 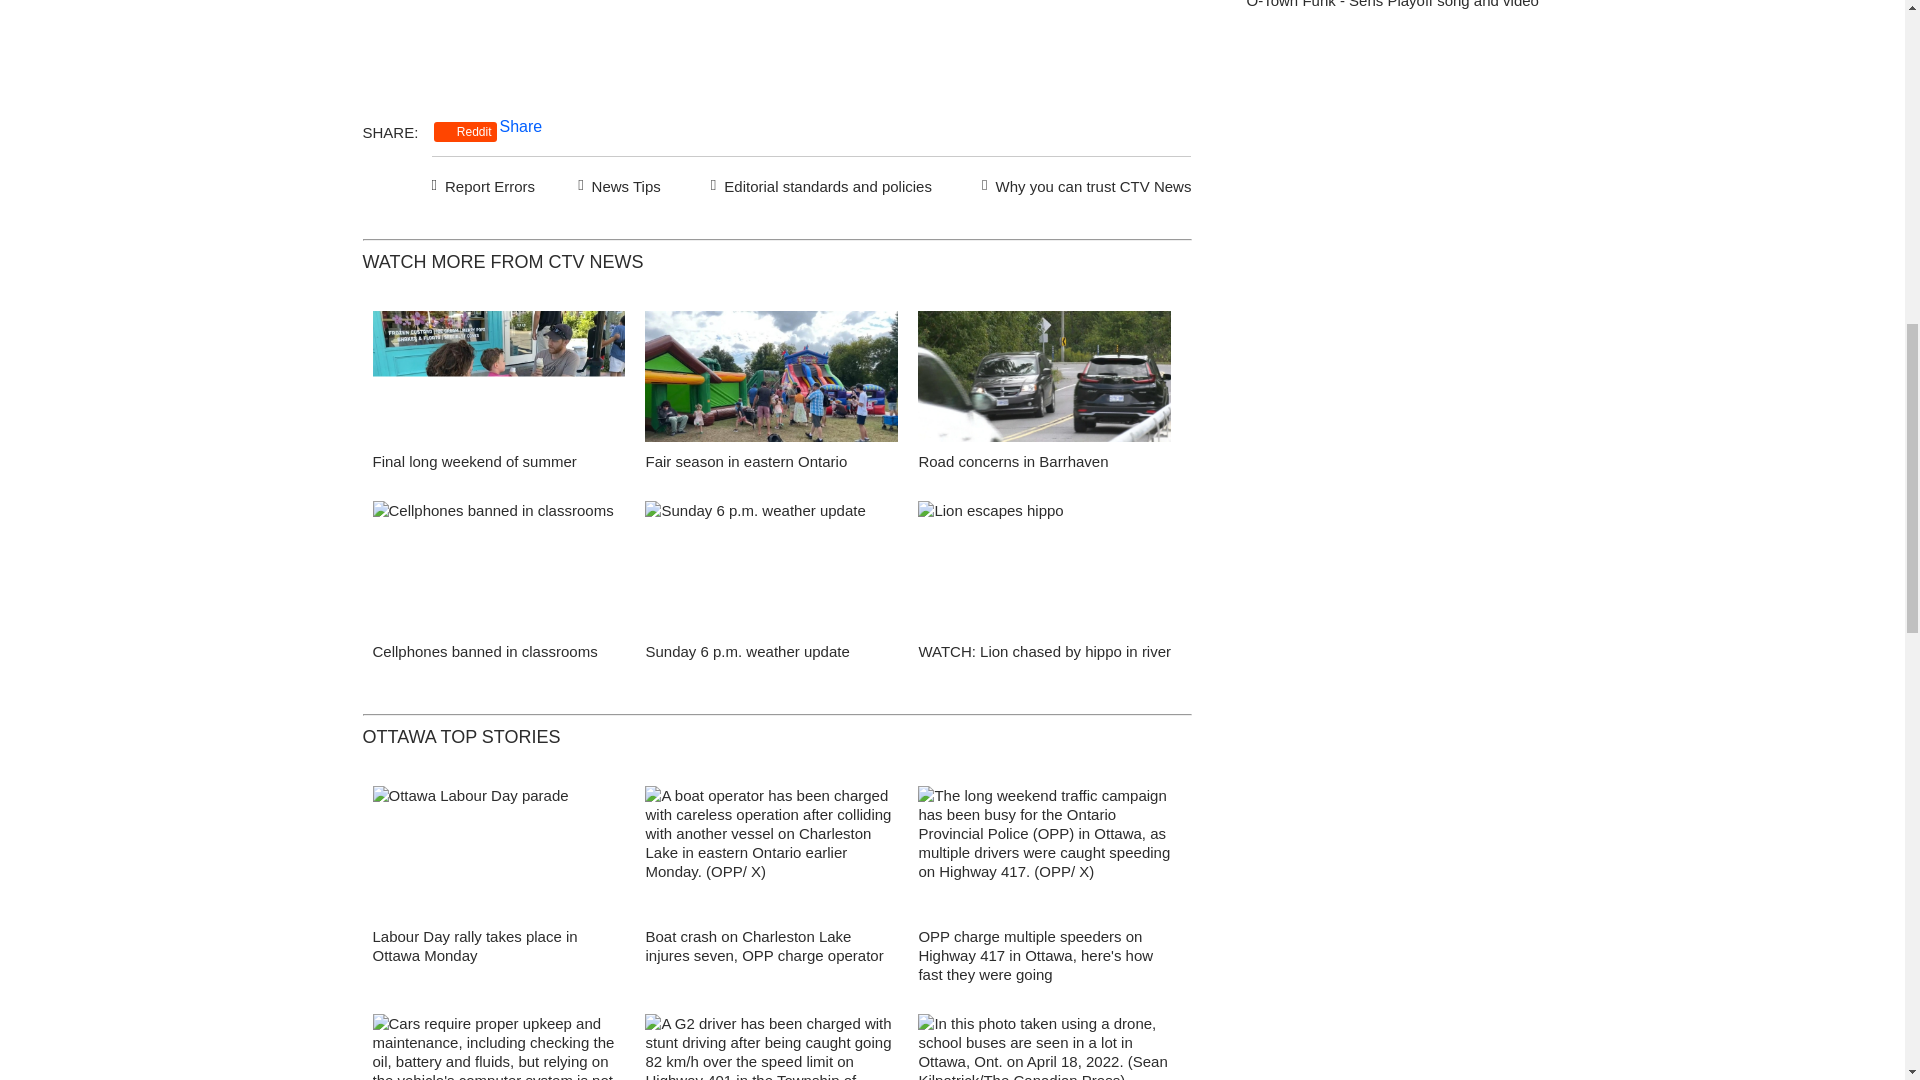 I want to click on Final long weekend of summer, so click(x=474, y=460).